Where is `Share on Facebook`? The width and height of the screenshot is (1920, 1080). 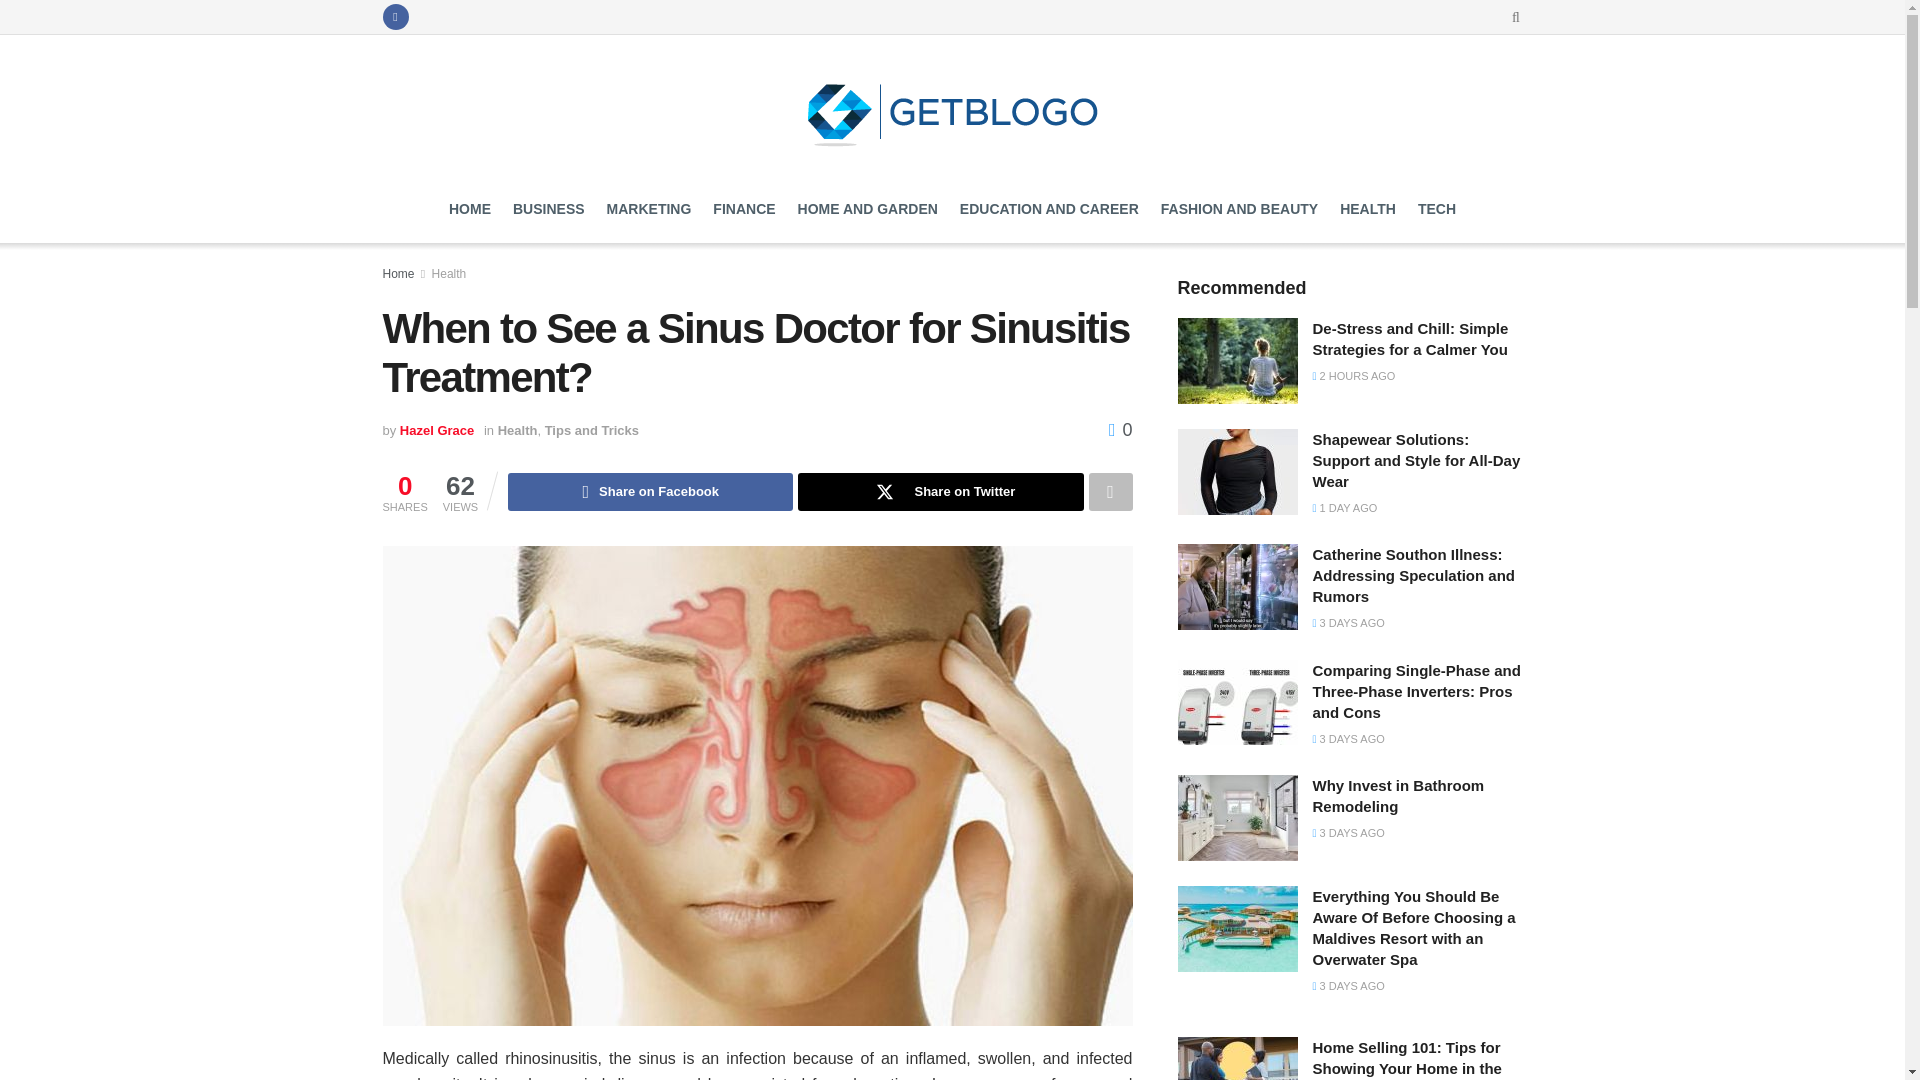
Share on Facebook is located at coordinates (650, 492).